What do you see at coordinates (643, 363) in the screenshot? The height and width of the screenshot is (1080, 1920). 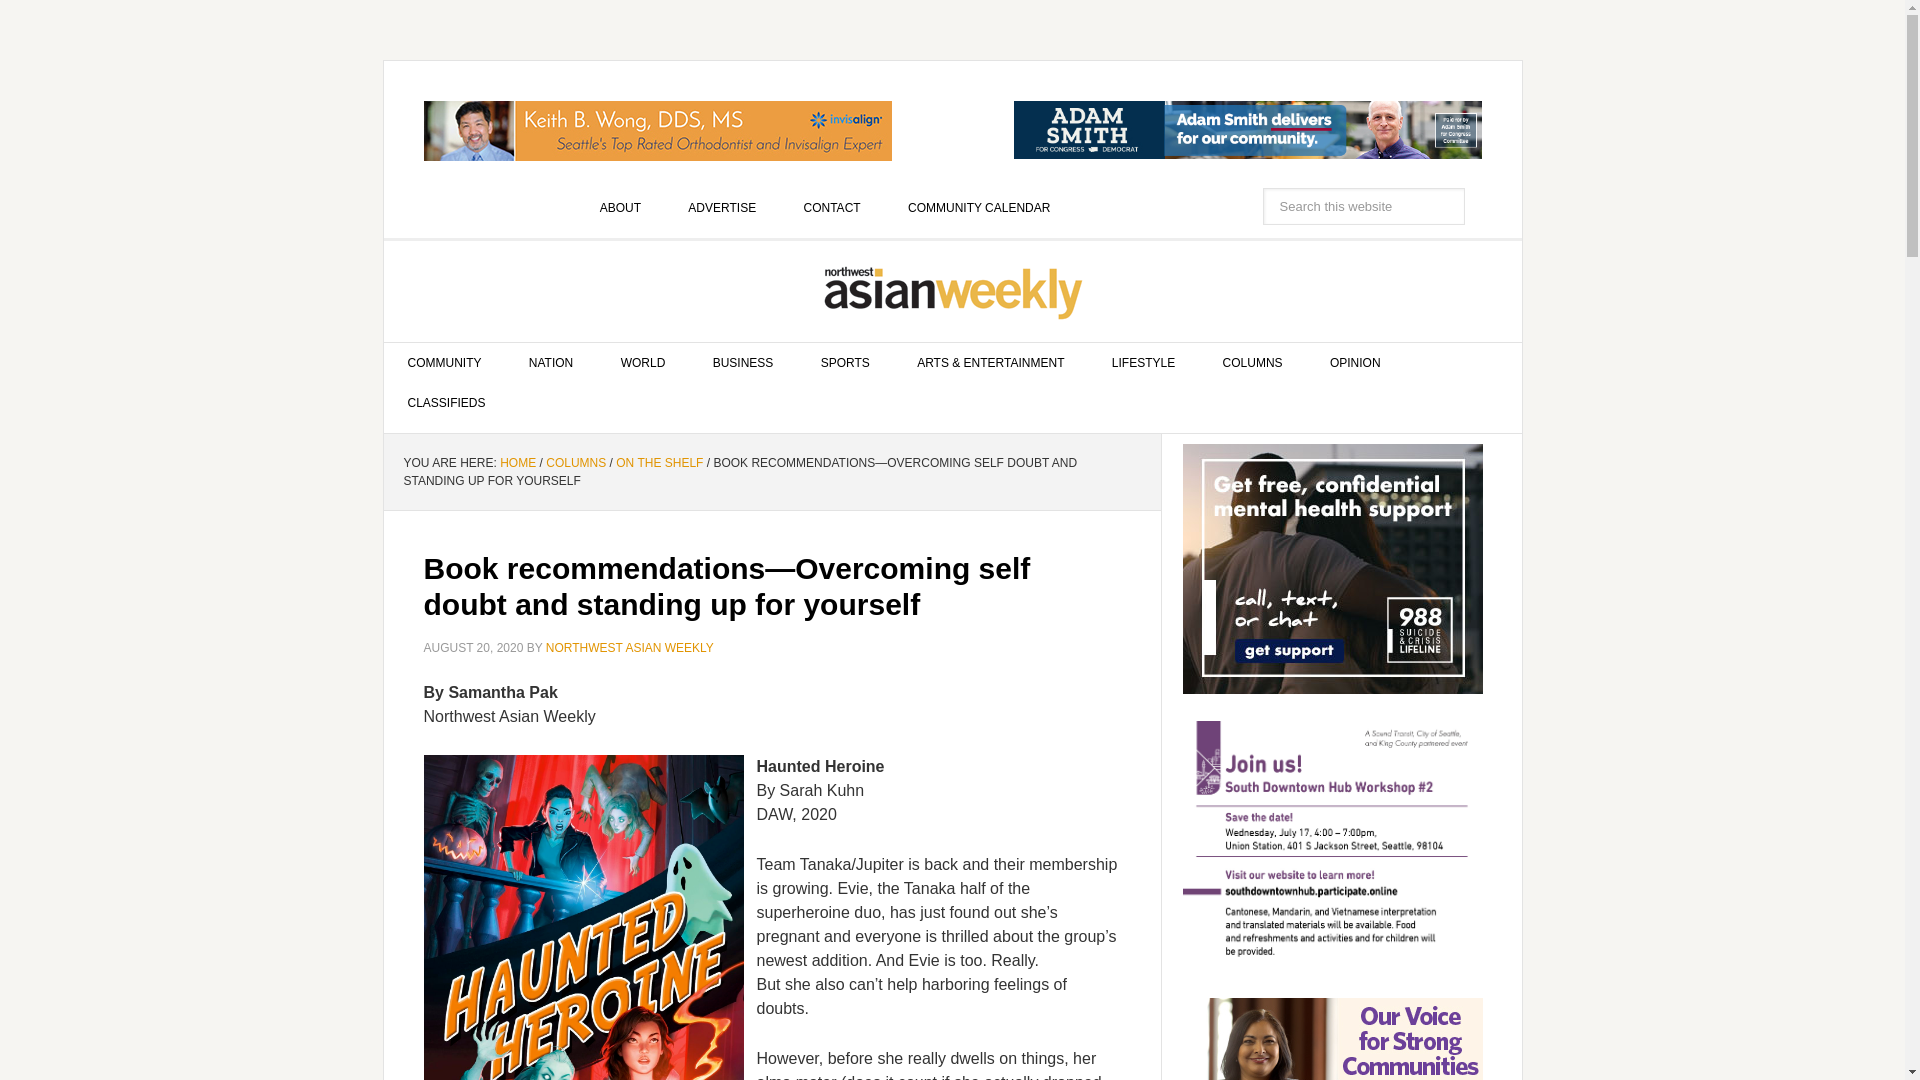 I see `WORLD` at bounding box center [643, 363].